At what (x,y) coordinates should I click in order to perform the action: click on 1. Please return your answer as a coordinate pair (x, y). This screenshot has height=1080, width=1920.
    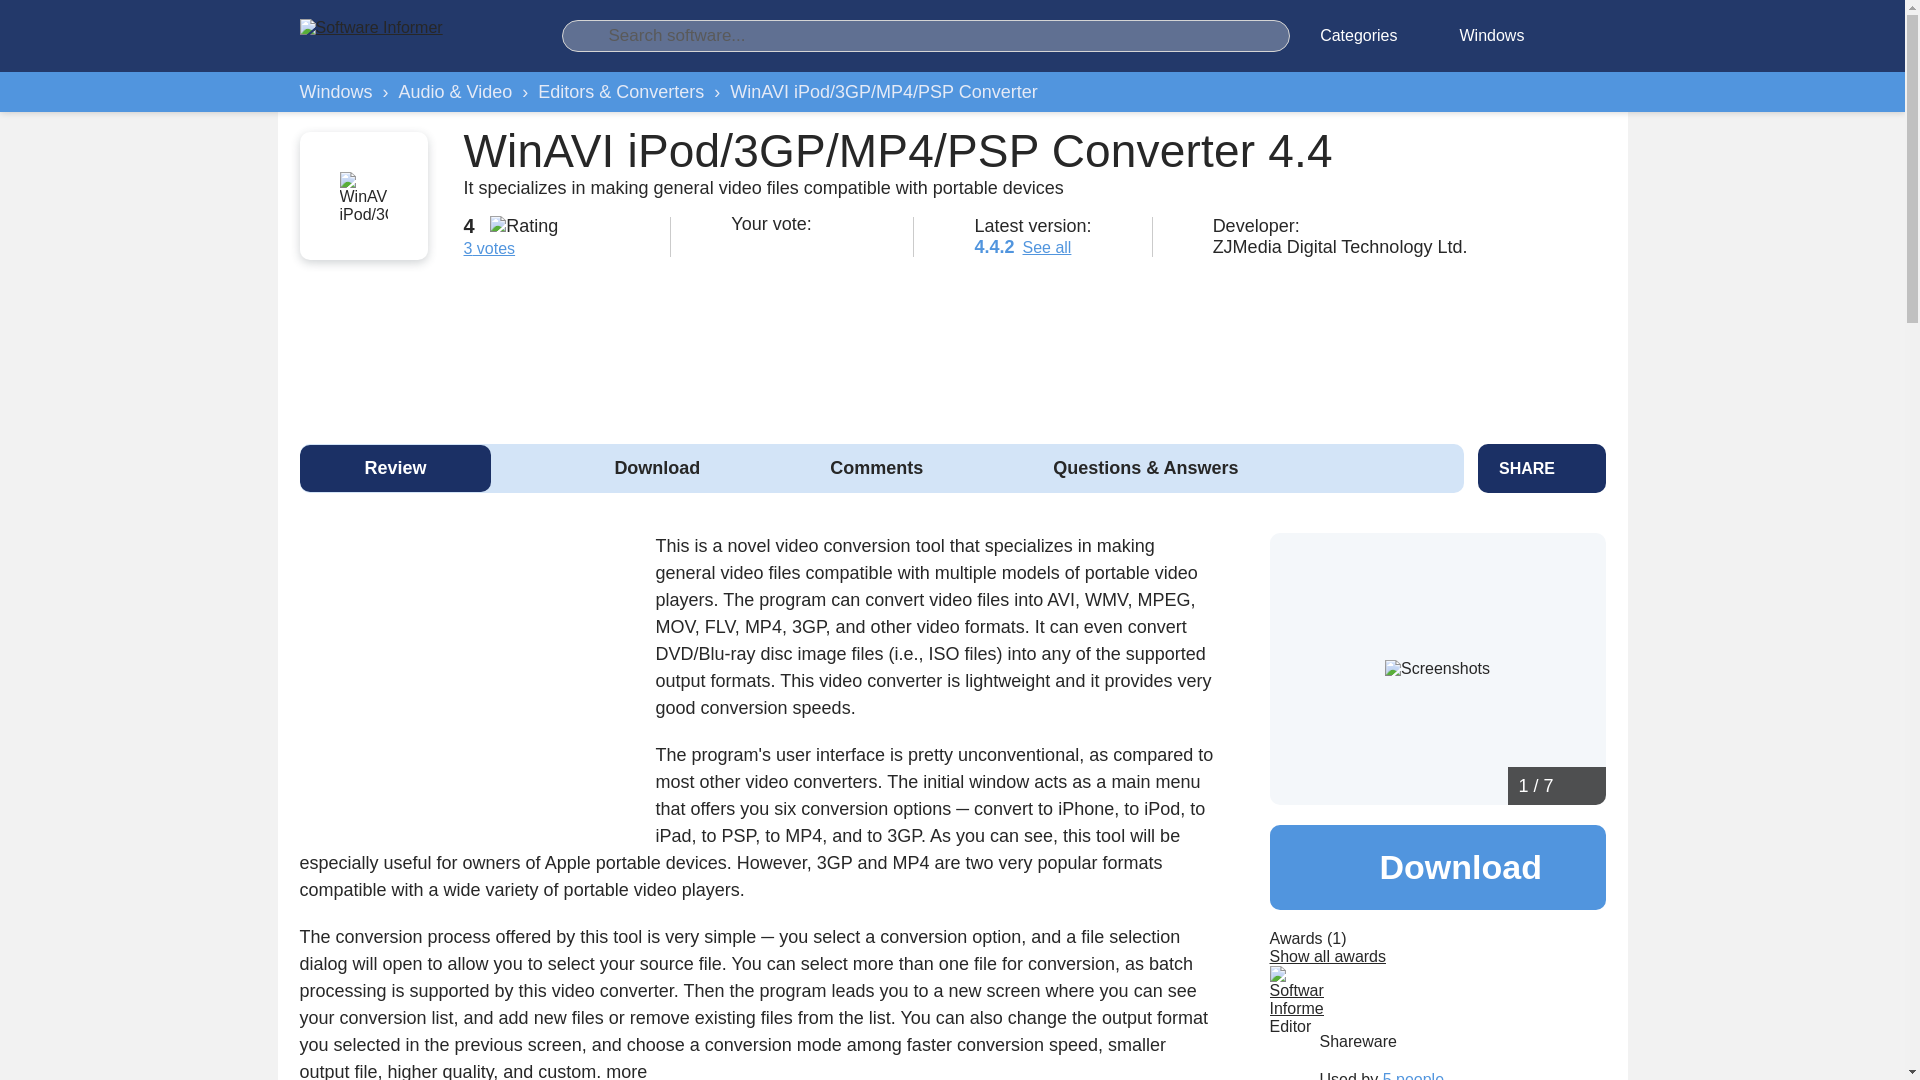
    Looking at the image, I should click on (740, 244).